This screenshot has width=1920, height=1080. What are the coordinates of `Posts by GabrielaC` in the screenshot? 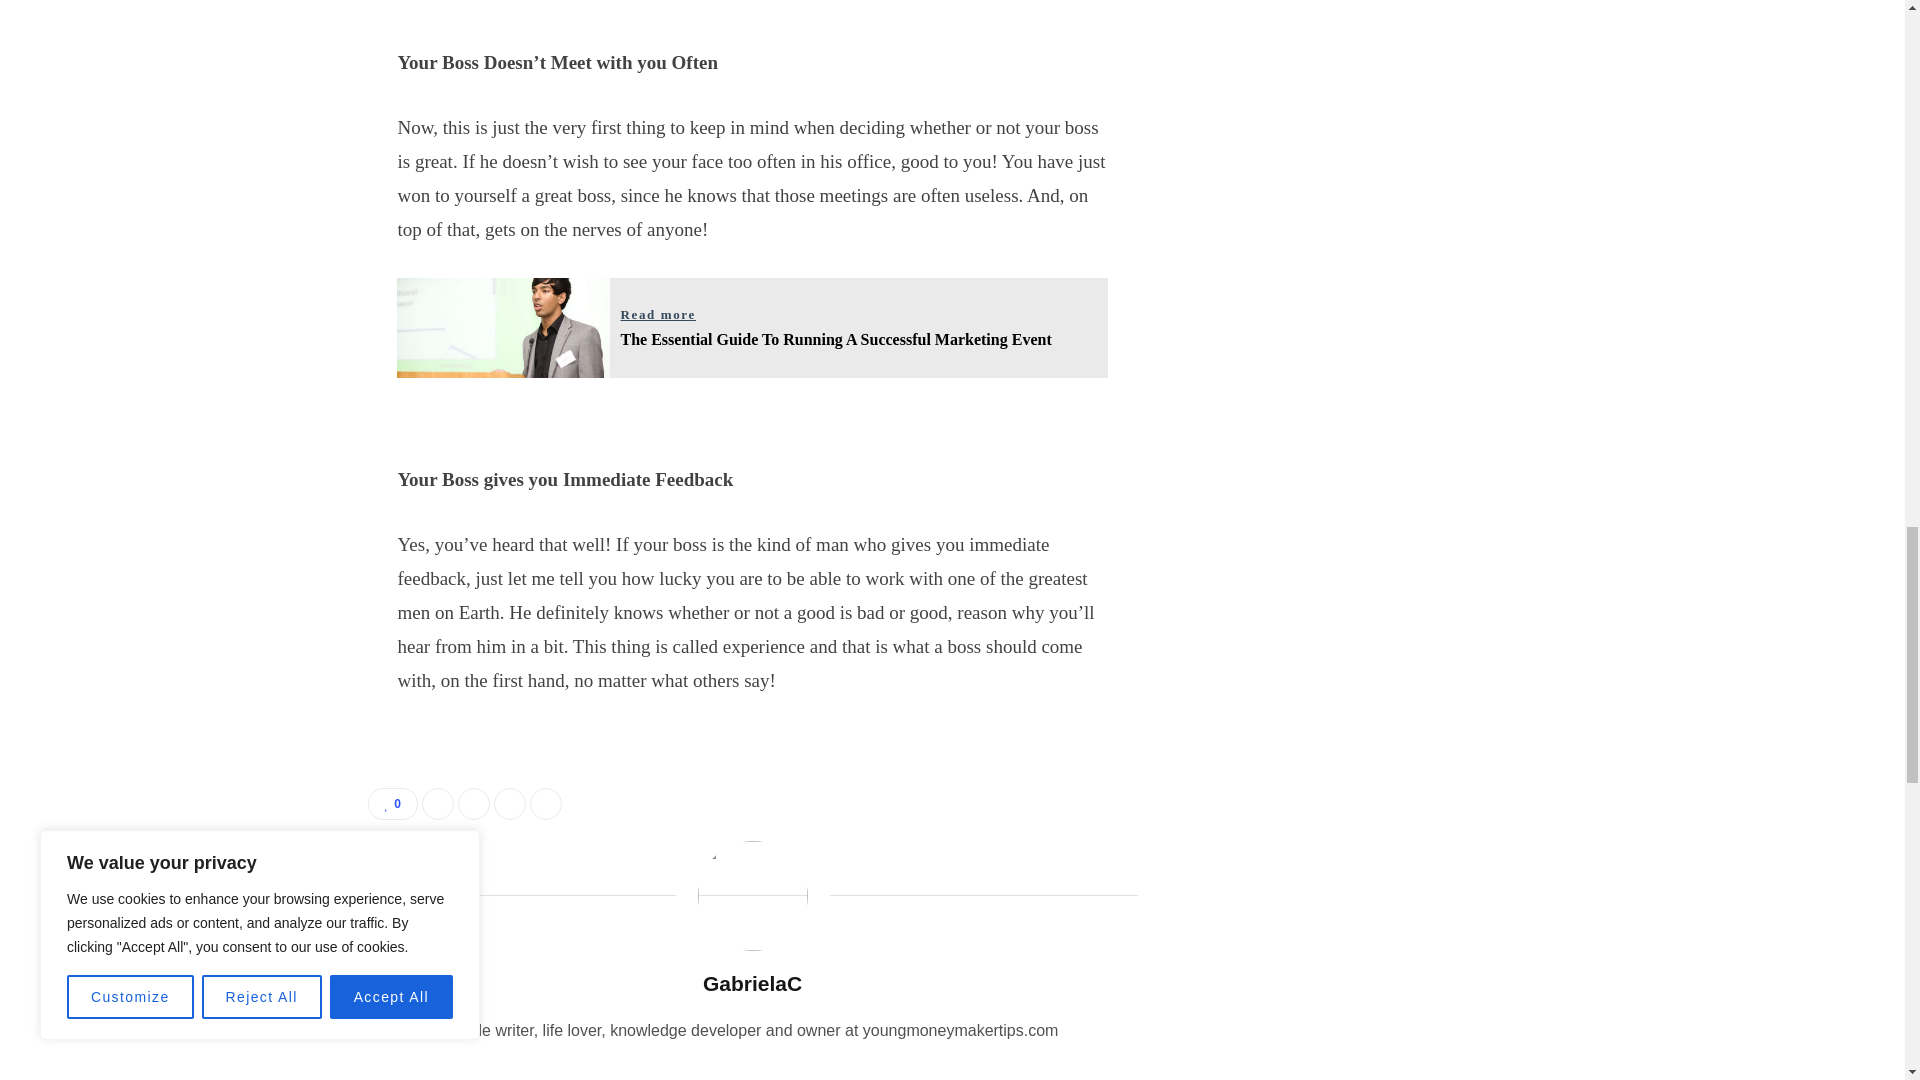 It's located at (752, 982).